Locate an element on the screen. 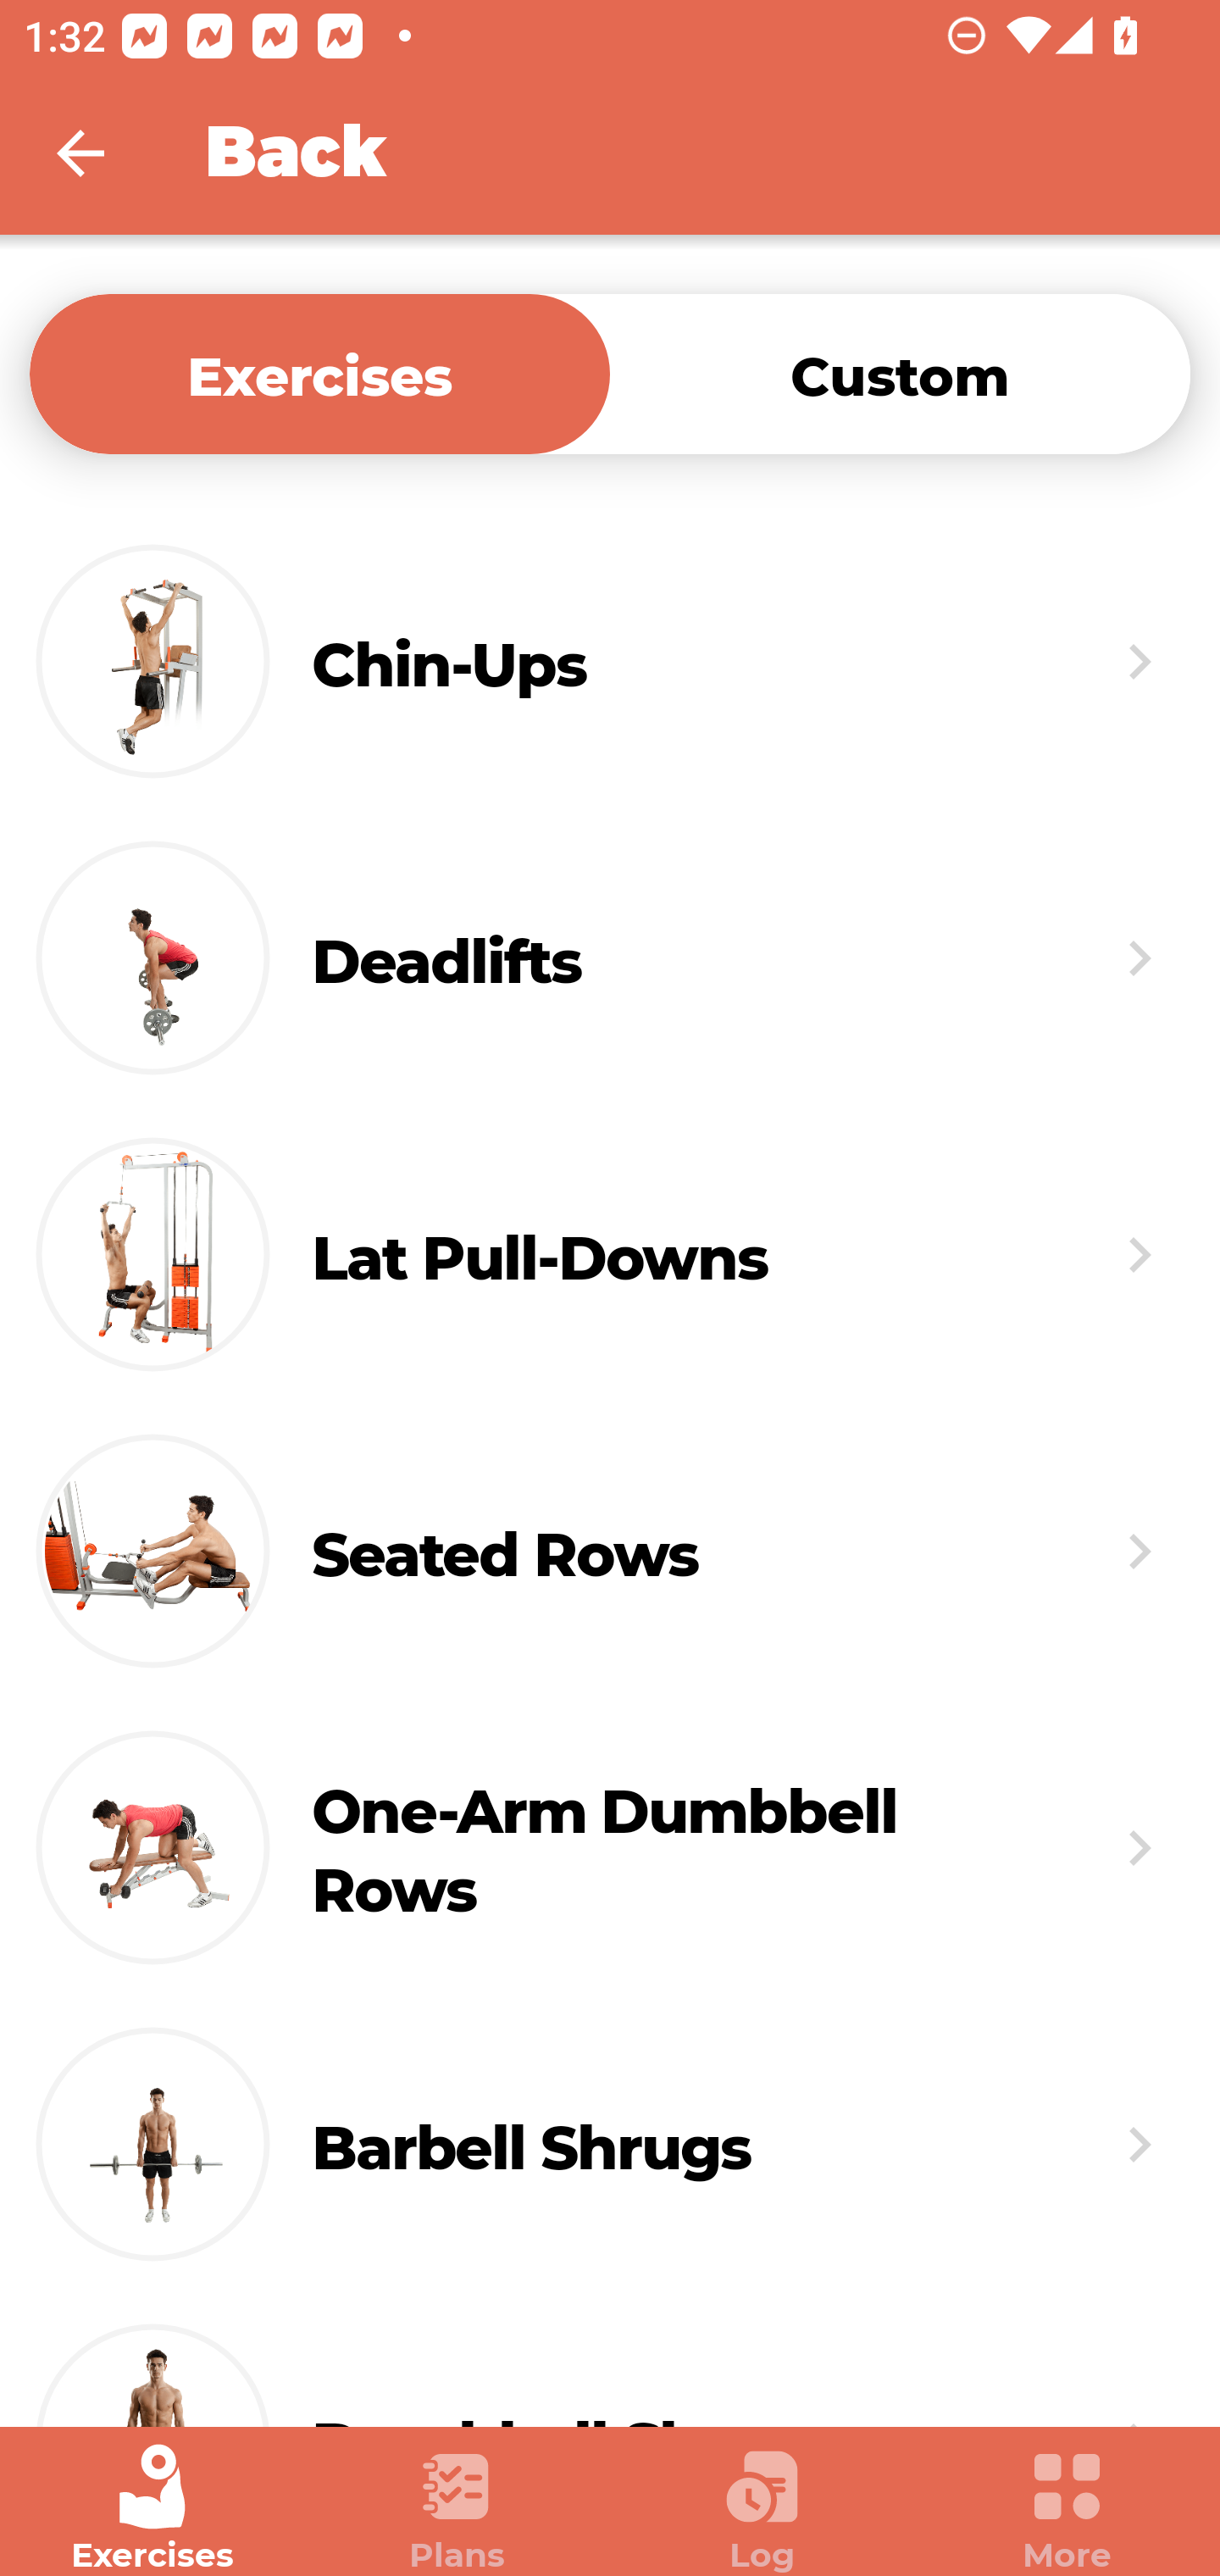 Image resolution: width=1220 pixels, height=2576 pixels. Plans is located at coordinates (457, 2508).